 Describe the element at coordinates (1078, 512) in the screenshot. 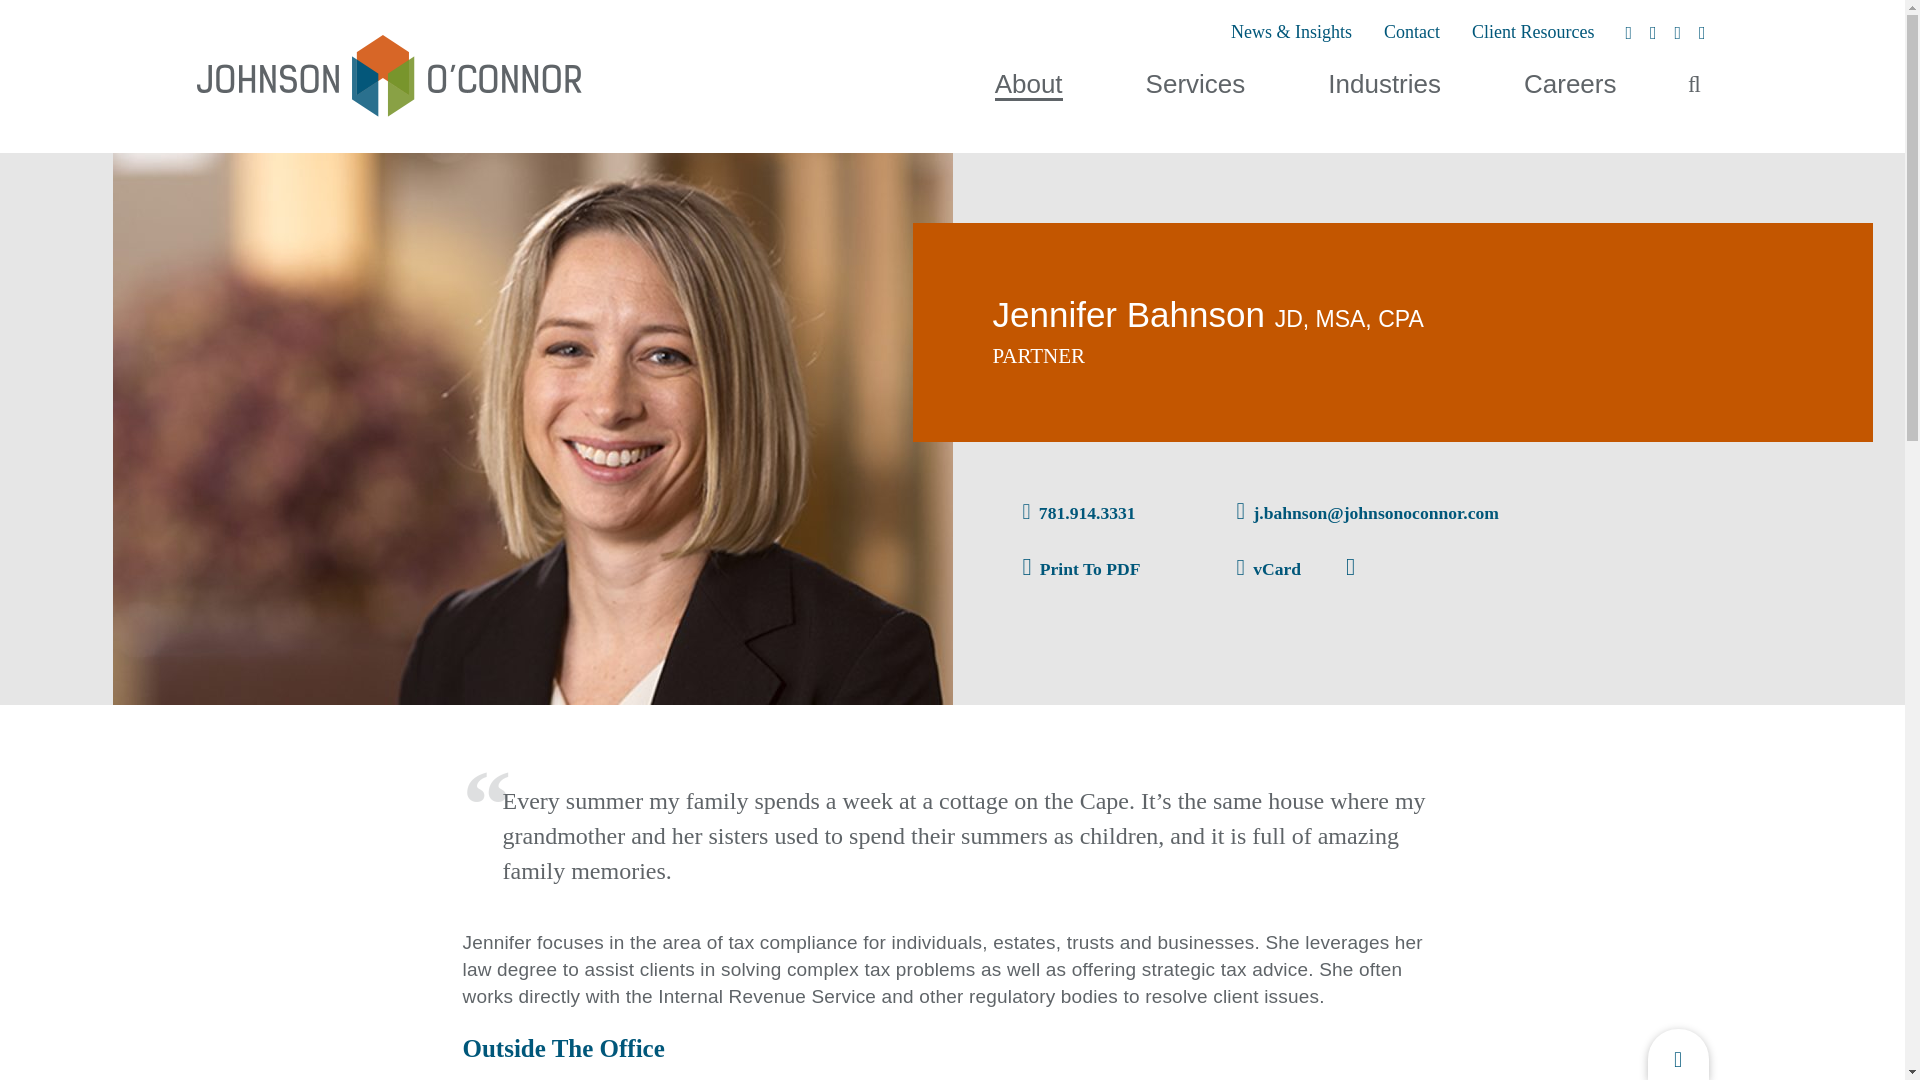

I see `781.914.3331` at that location.